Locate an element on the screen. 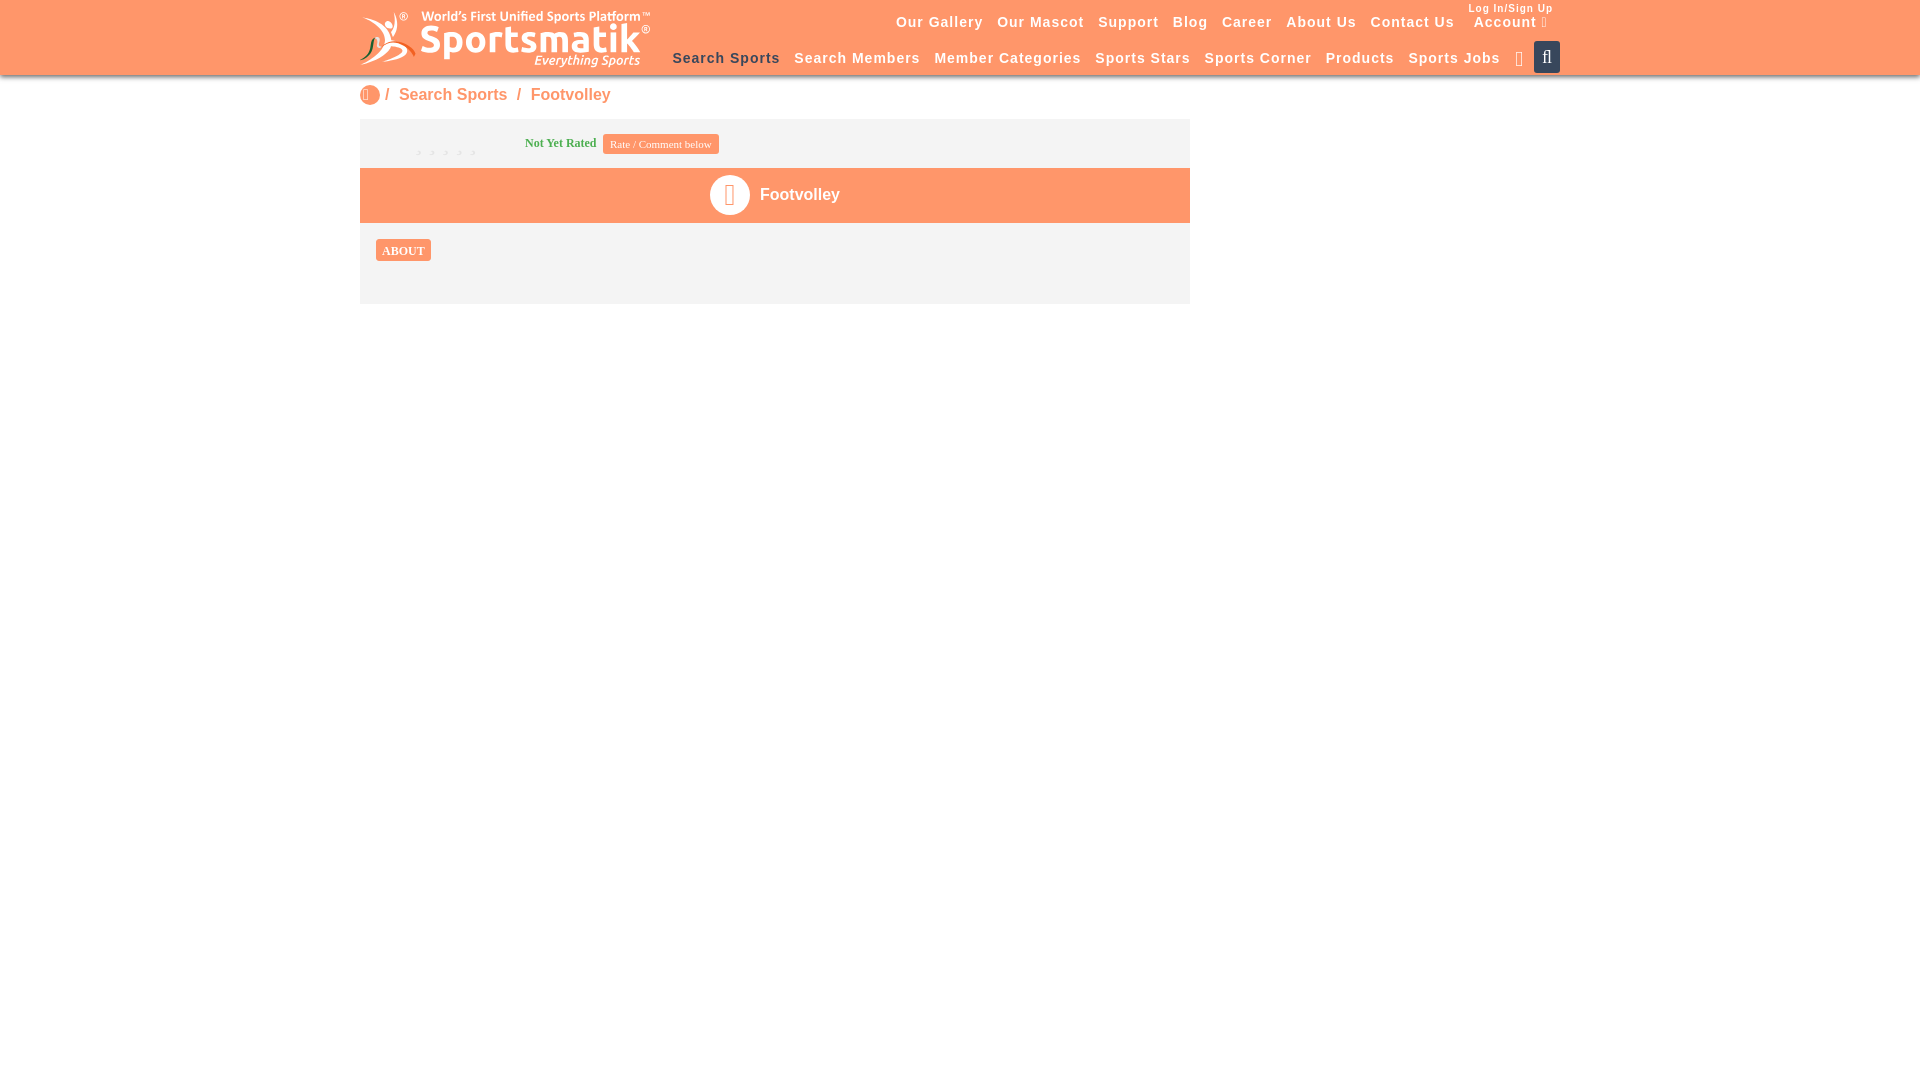 This screenshot has width=1920, height=1080. Contact Us is located at coordinates (1412, 21).